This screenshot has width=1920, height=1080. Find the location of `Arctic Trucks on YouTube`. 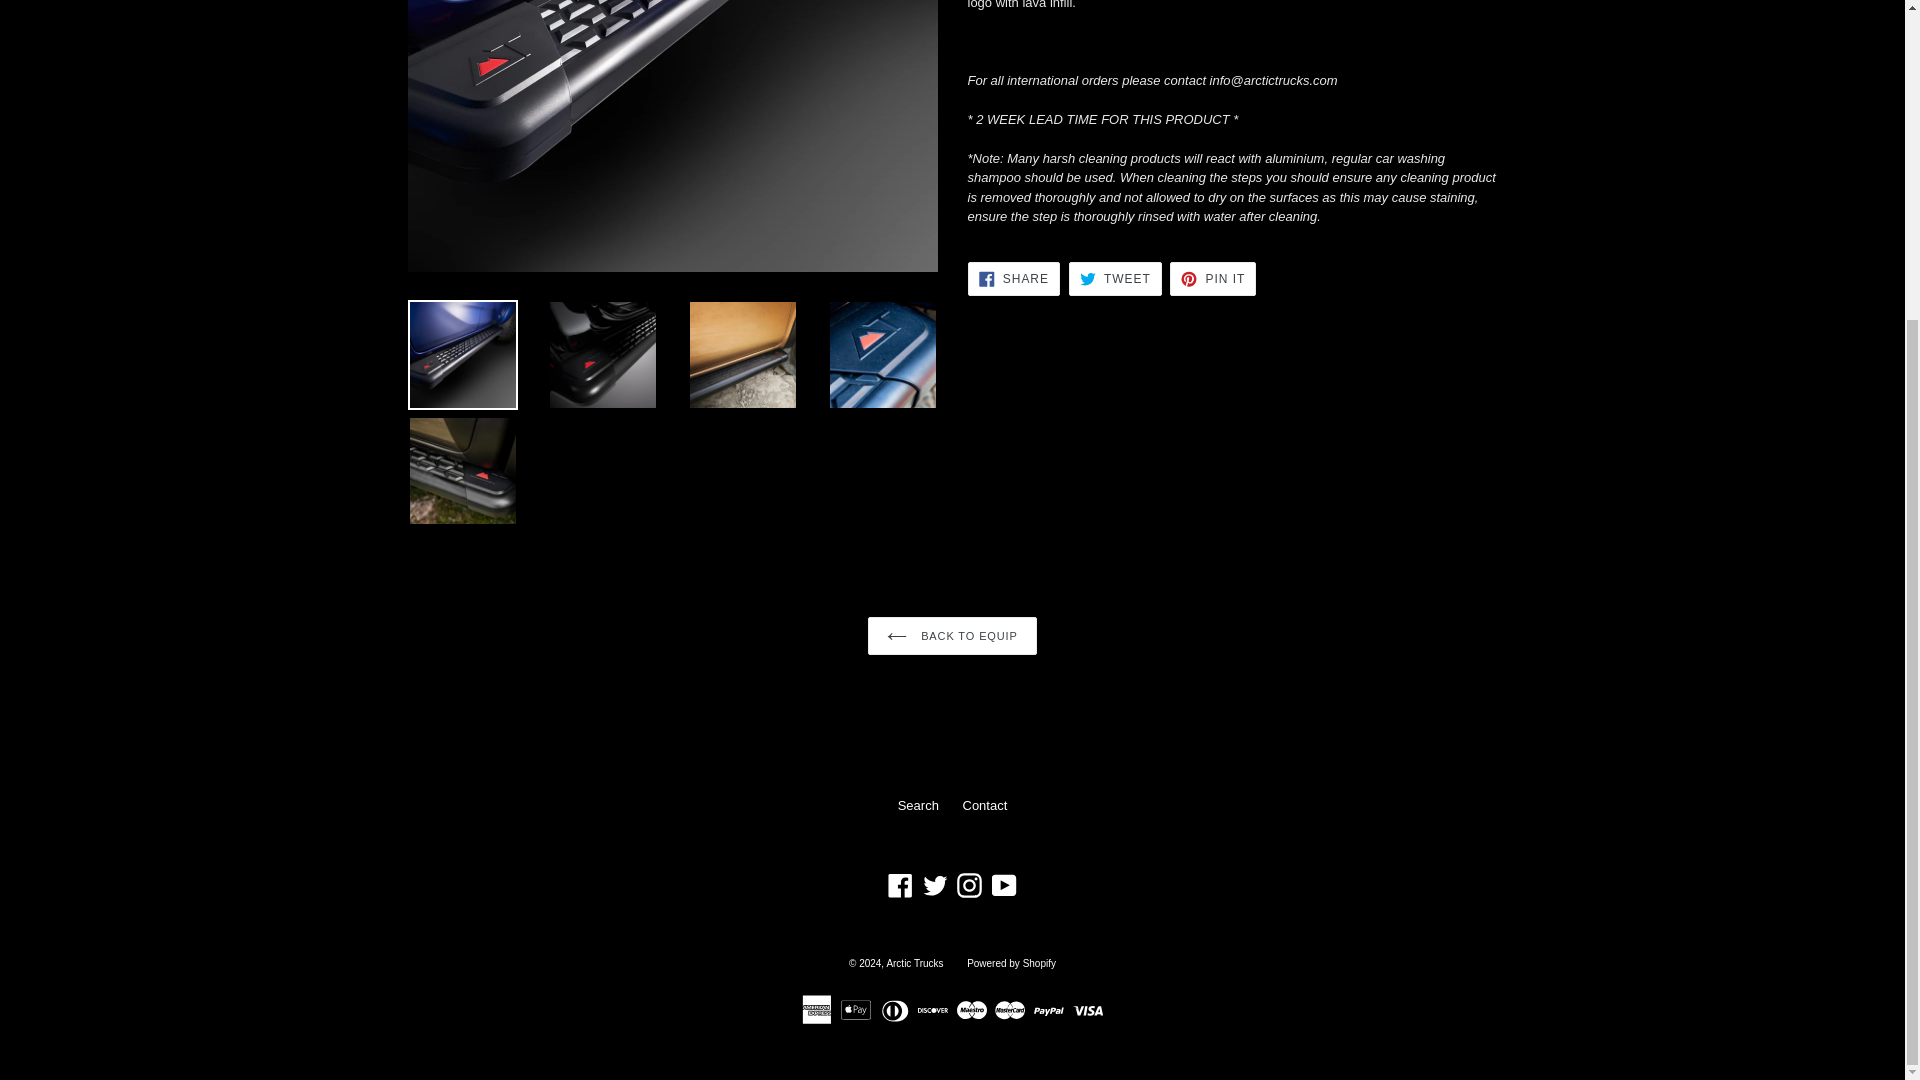

Arctic Trucks on YouTube is located at coordinates (1004, 884).